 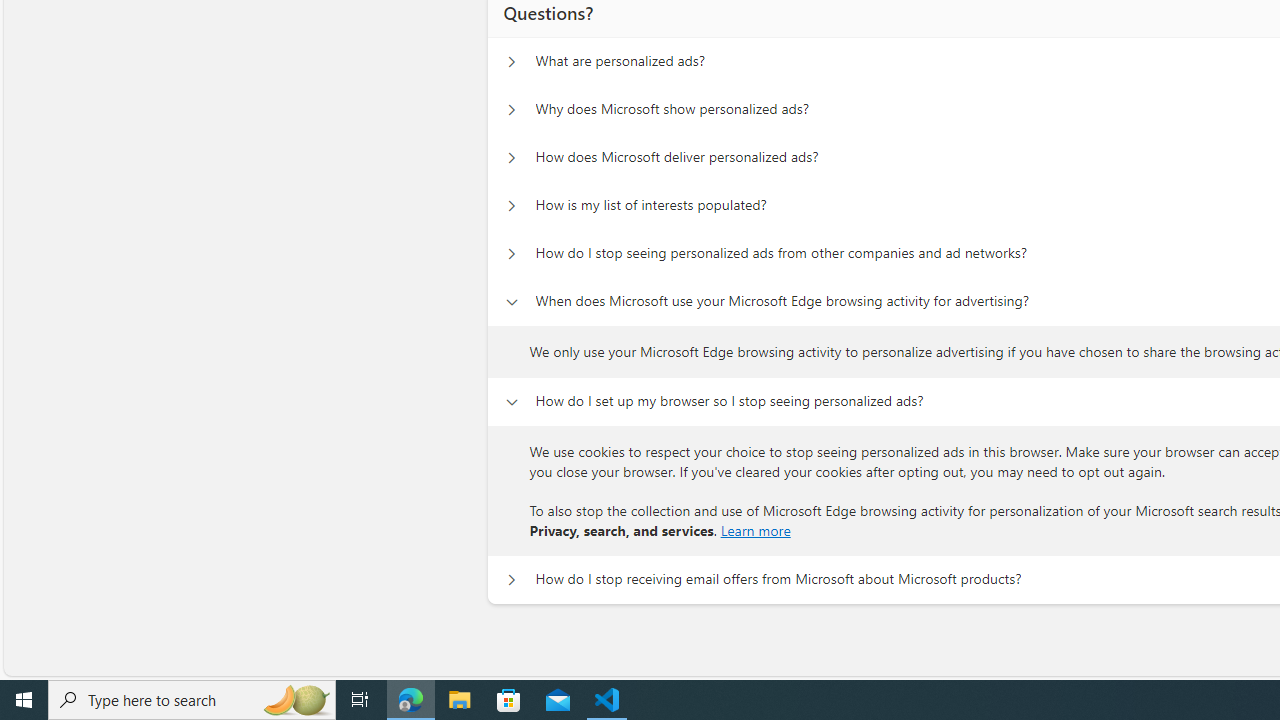 I want to click on Questions? How does Microsoft deliver personalized ads?, so click(x=511, y=158).